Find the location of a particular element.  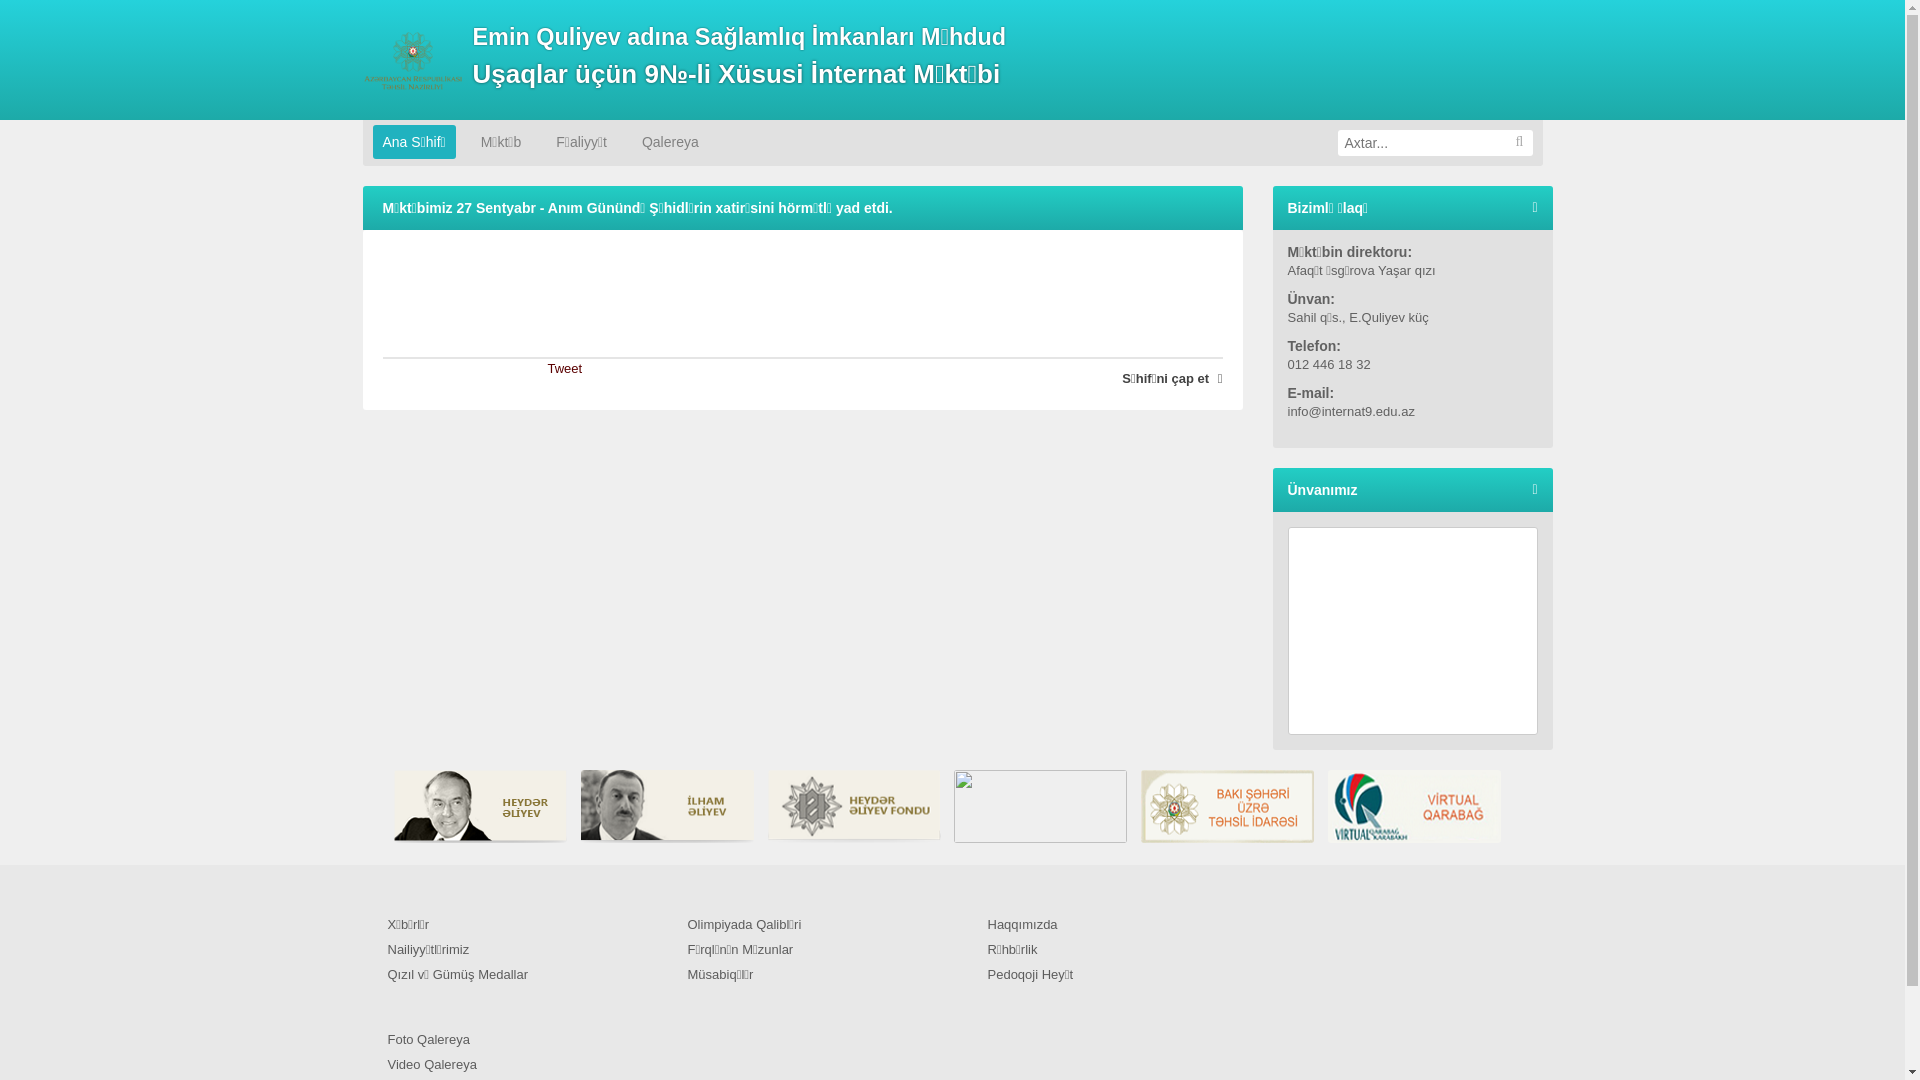

Qalereya is located at coordinates (670, 142).